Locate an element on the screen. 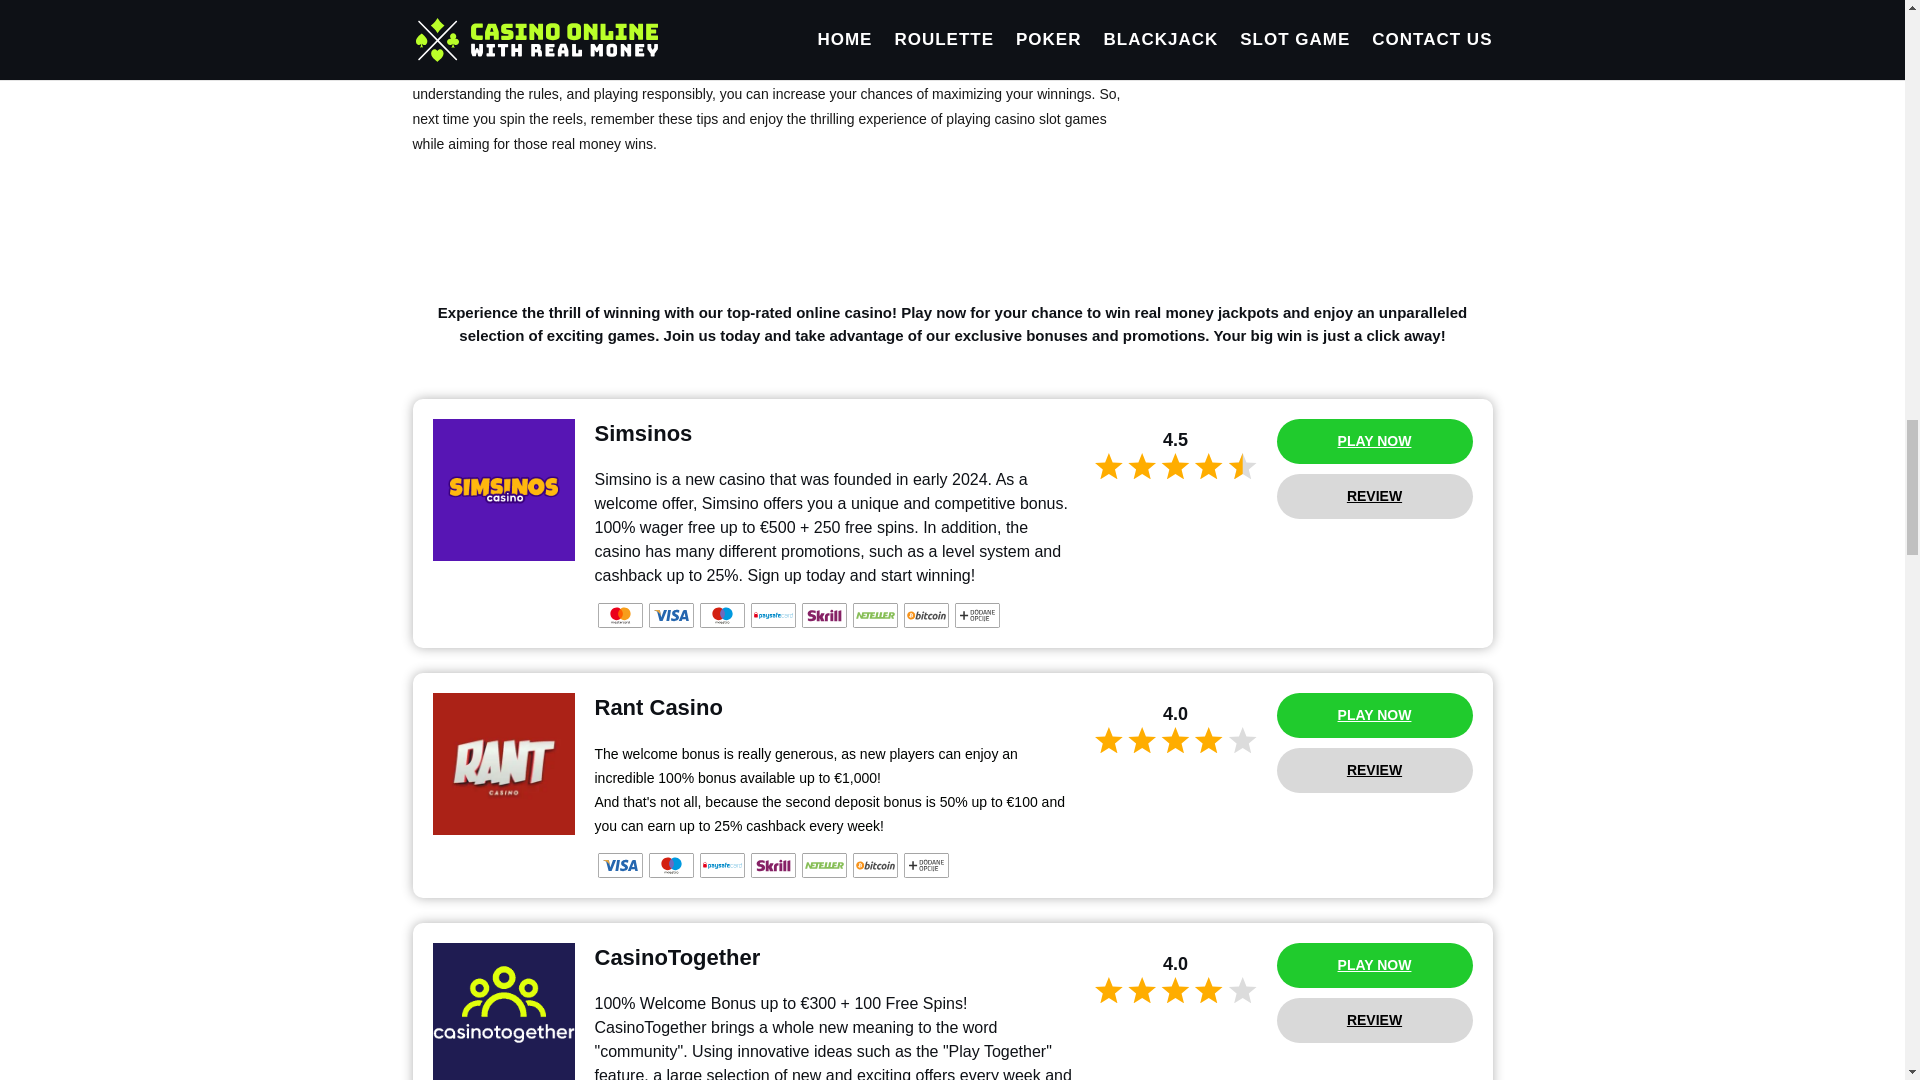 The width and height of the screenshot is (1920, 1080). Neteller is located at coordinates (874, 614).